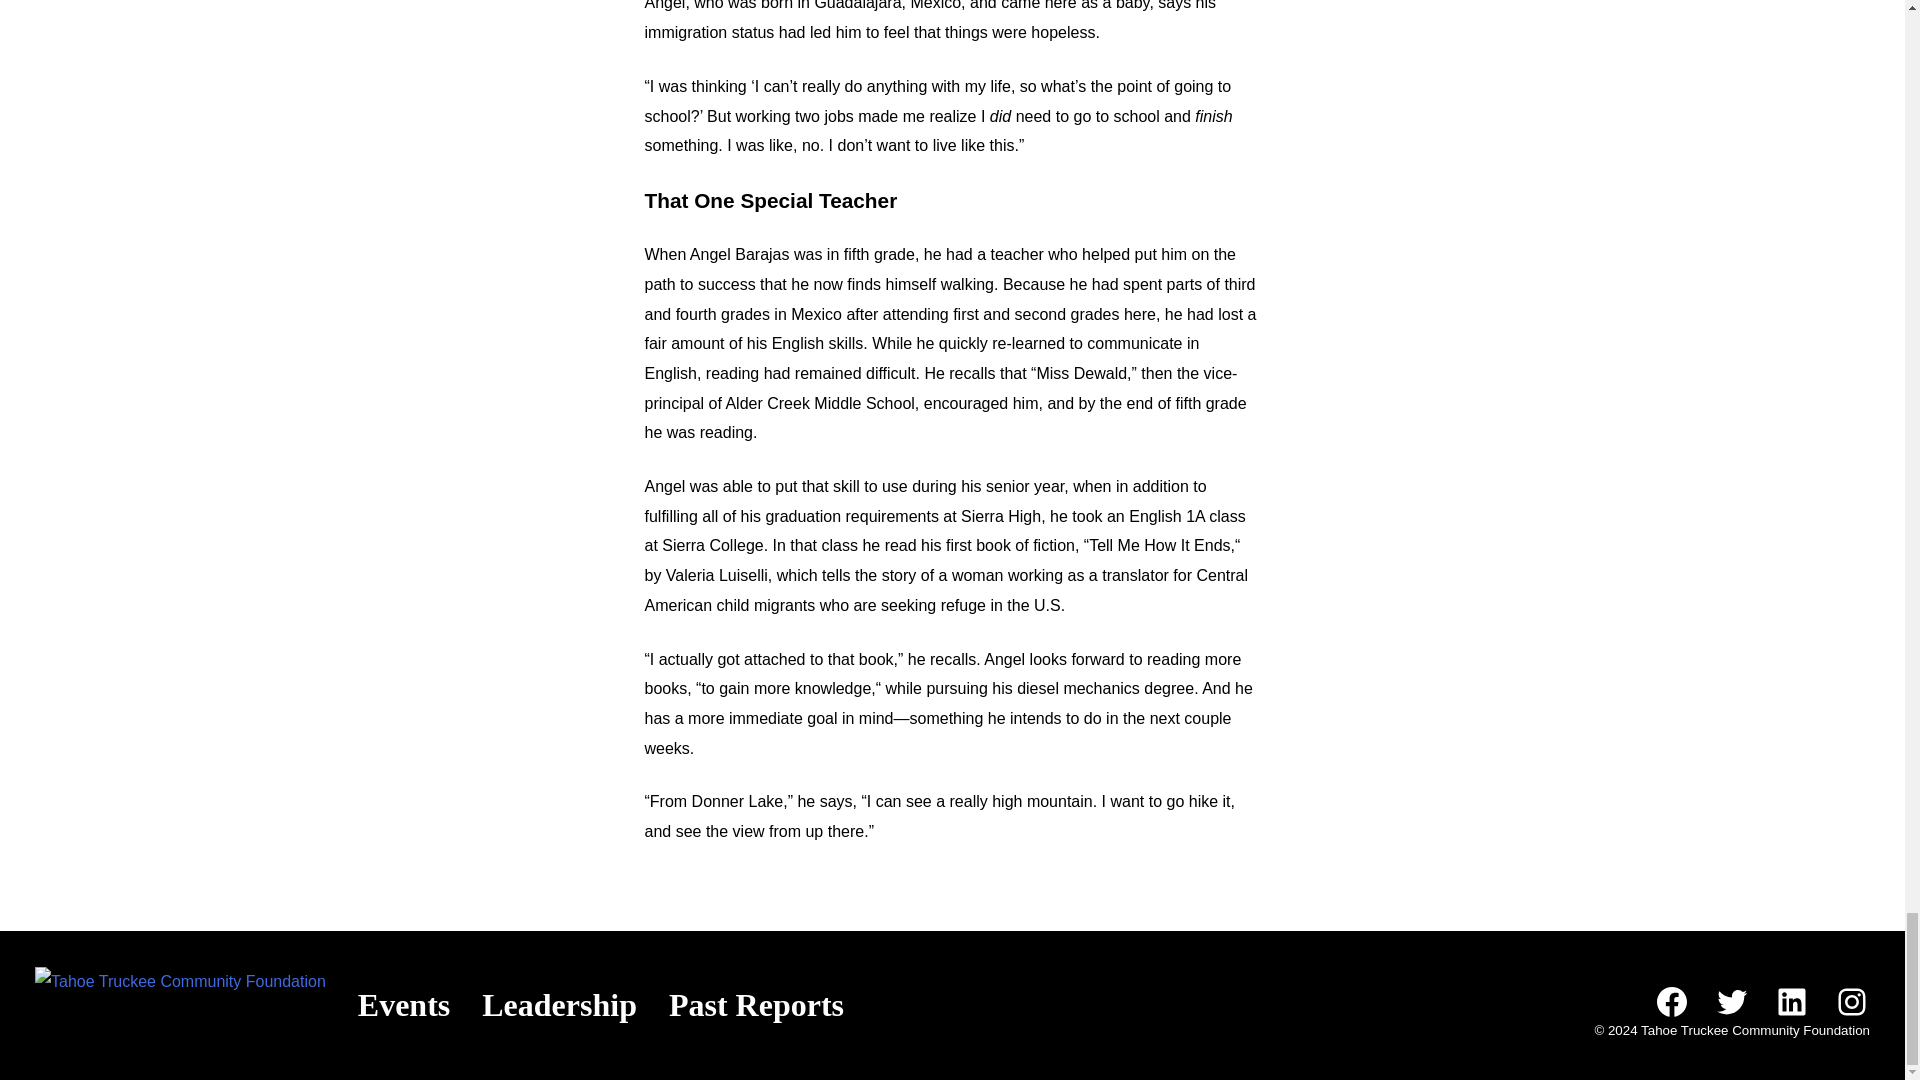 This screenshot has height=1080, width=1920. I want to click on Instagram, so click(1852, 1001).